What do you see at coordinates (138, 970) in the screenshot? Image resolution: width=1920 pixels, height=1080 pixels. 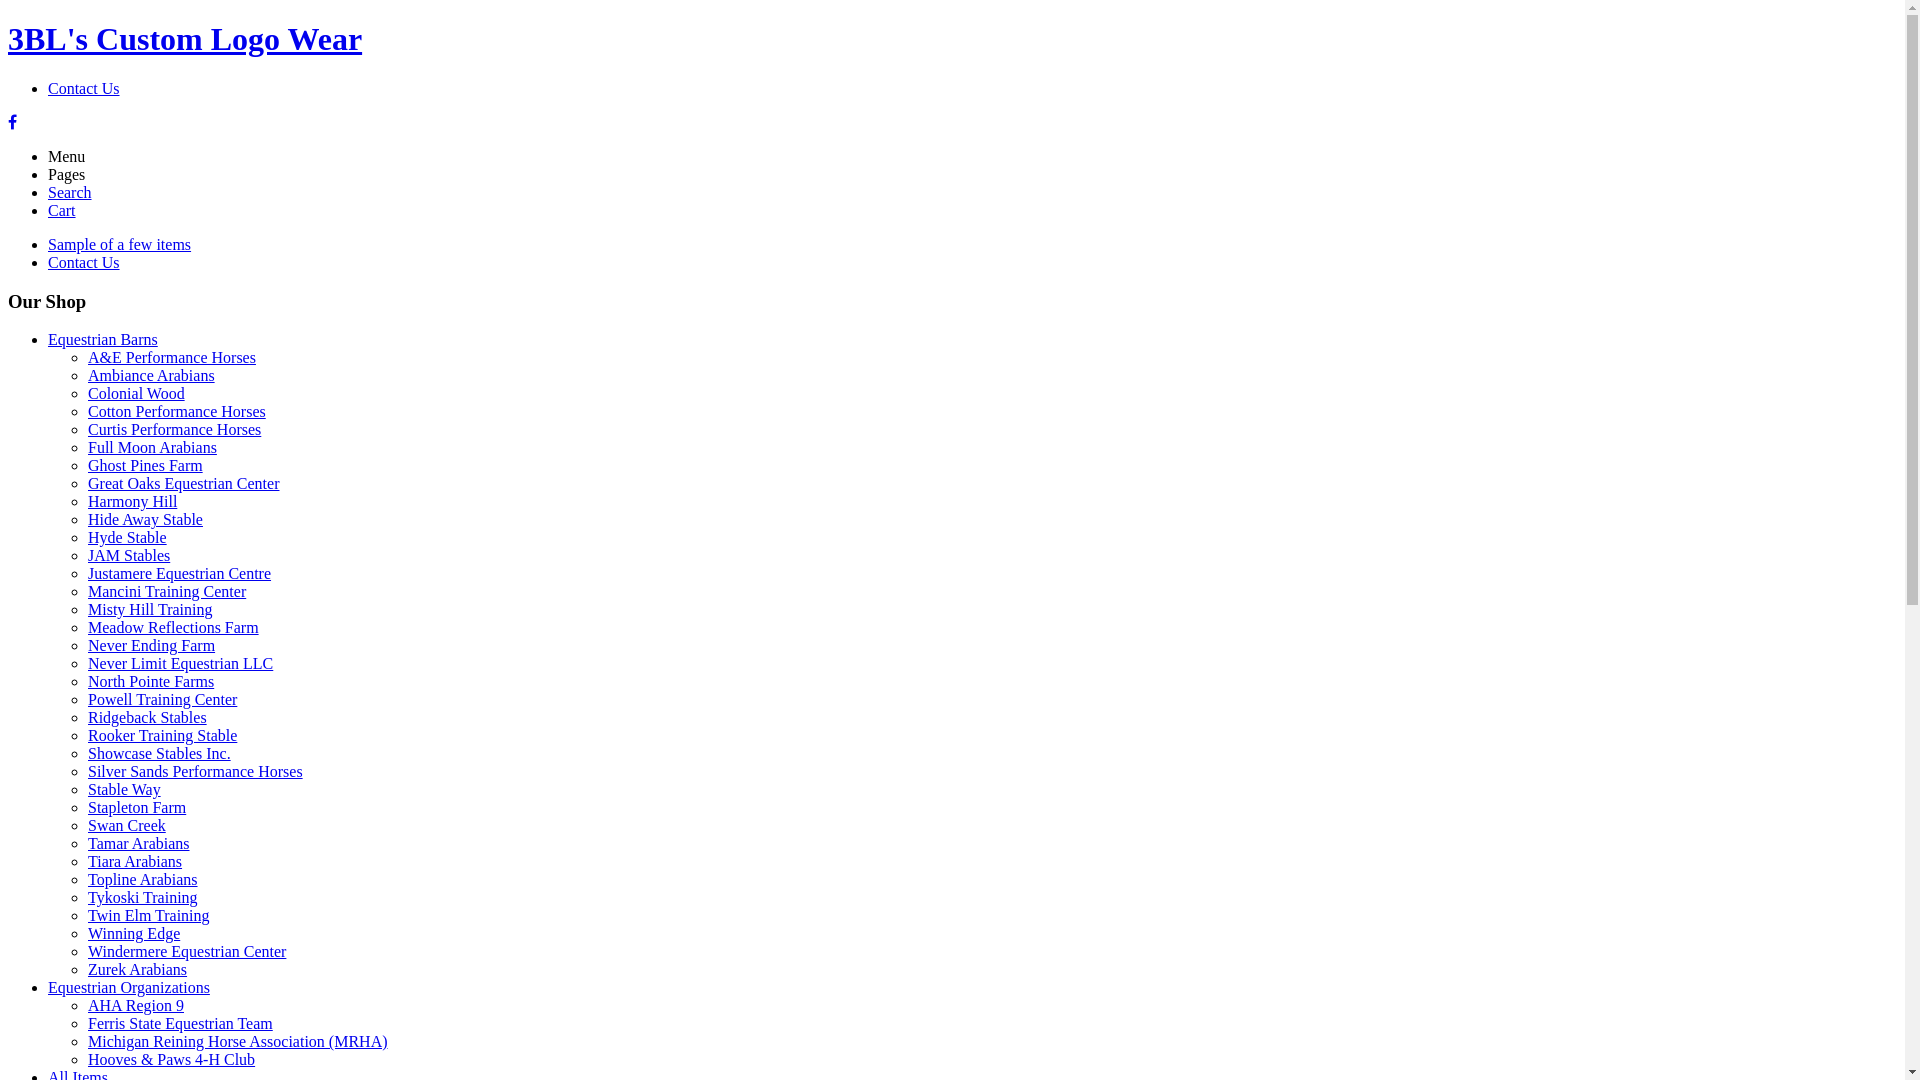 I see `Zurek Arabians` at bounding box center [138, 970].